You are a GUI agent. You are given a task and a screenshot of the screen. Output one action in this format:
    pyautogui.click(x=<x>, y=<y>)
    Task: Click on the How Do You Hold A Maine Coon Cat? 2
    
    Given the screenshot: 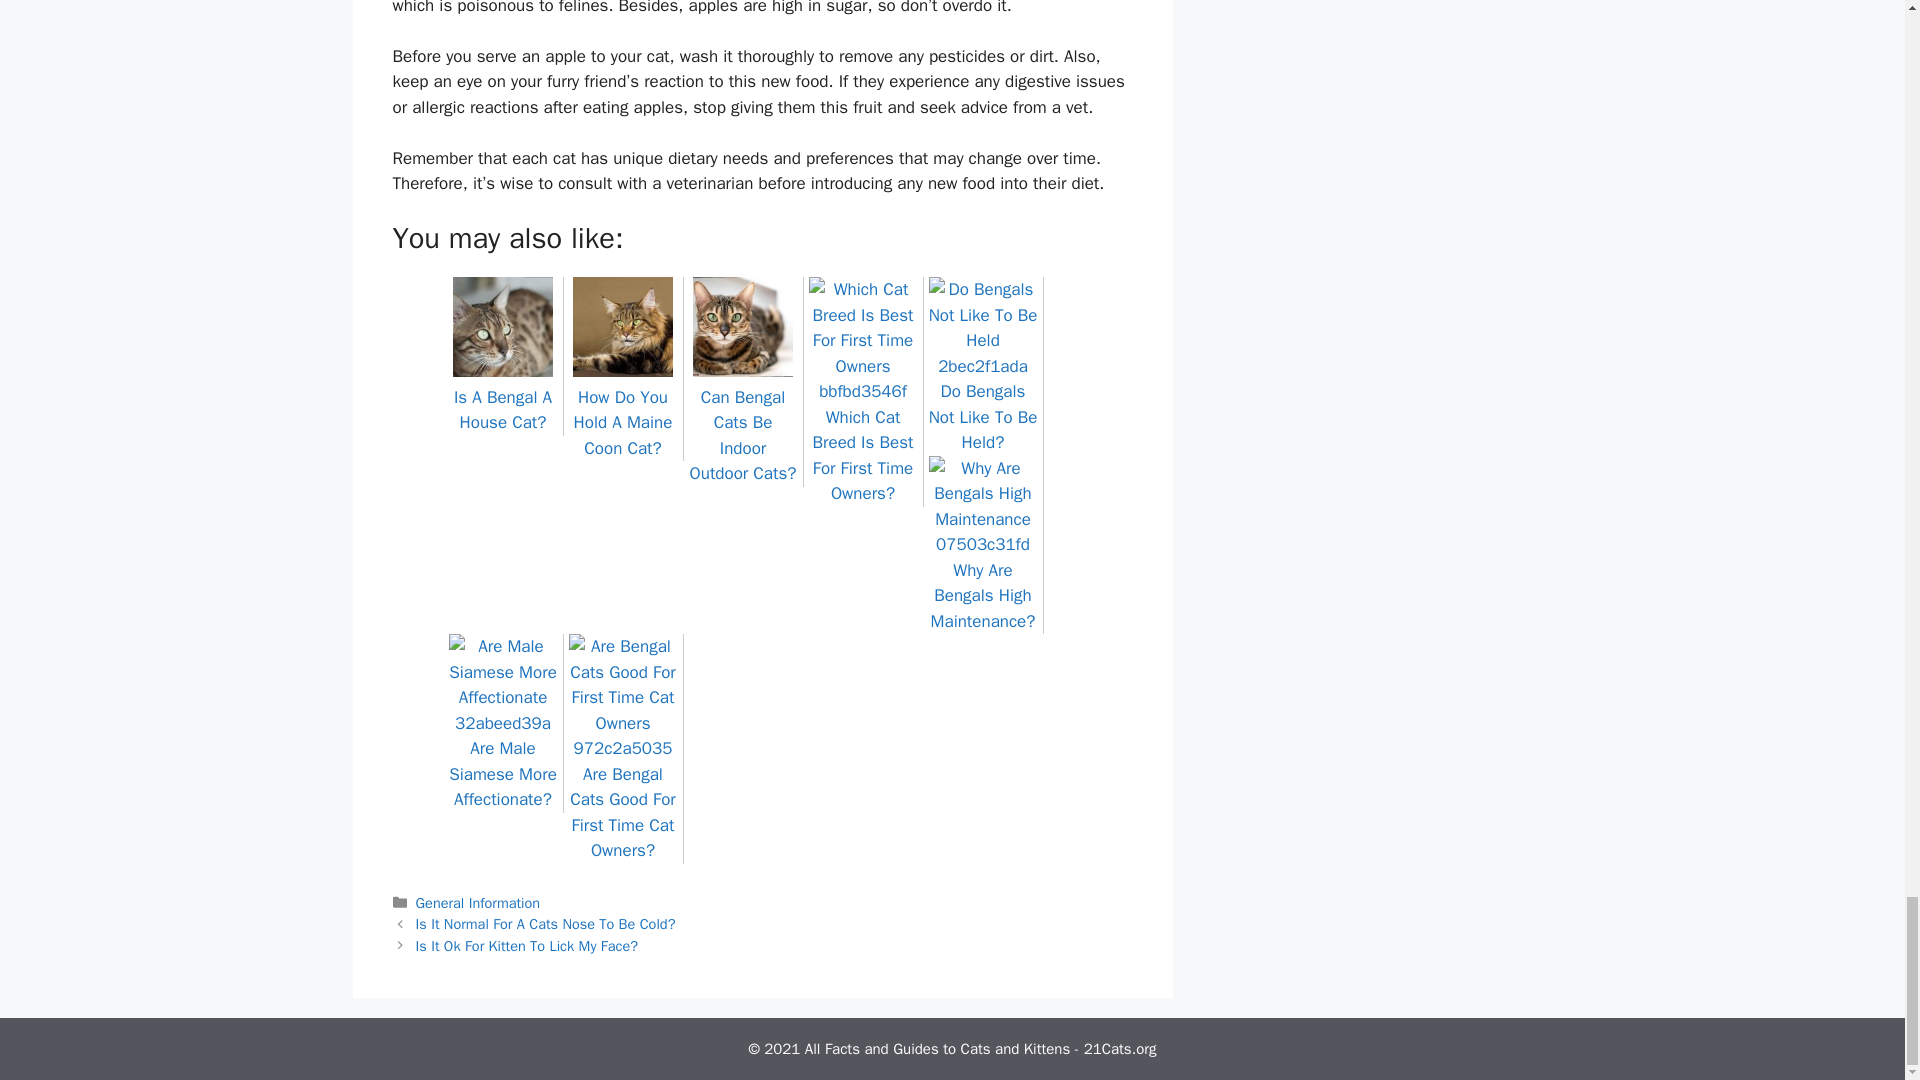 What is the action you would take?
    pyautogui.click(x=622, y=326)
    